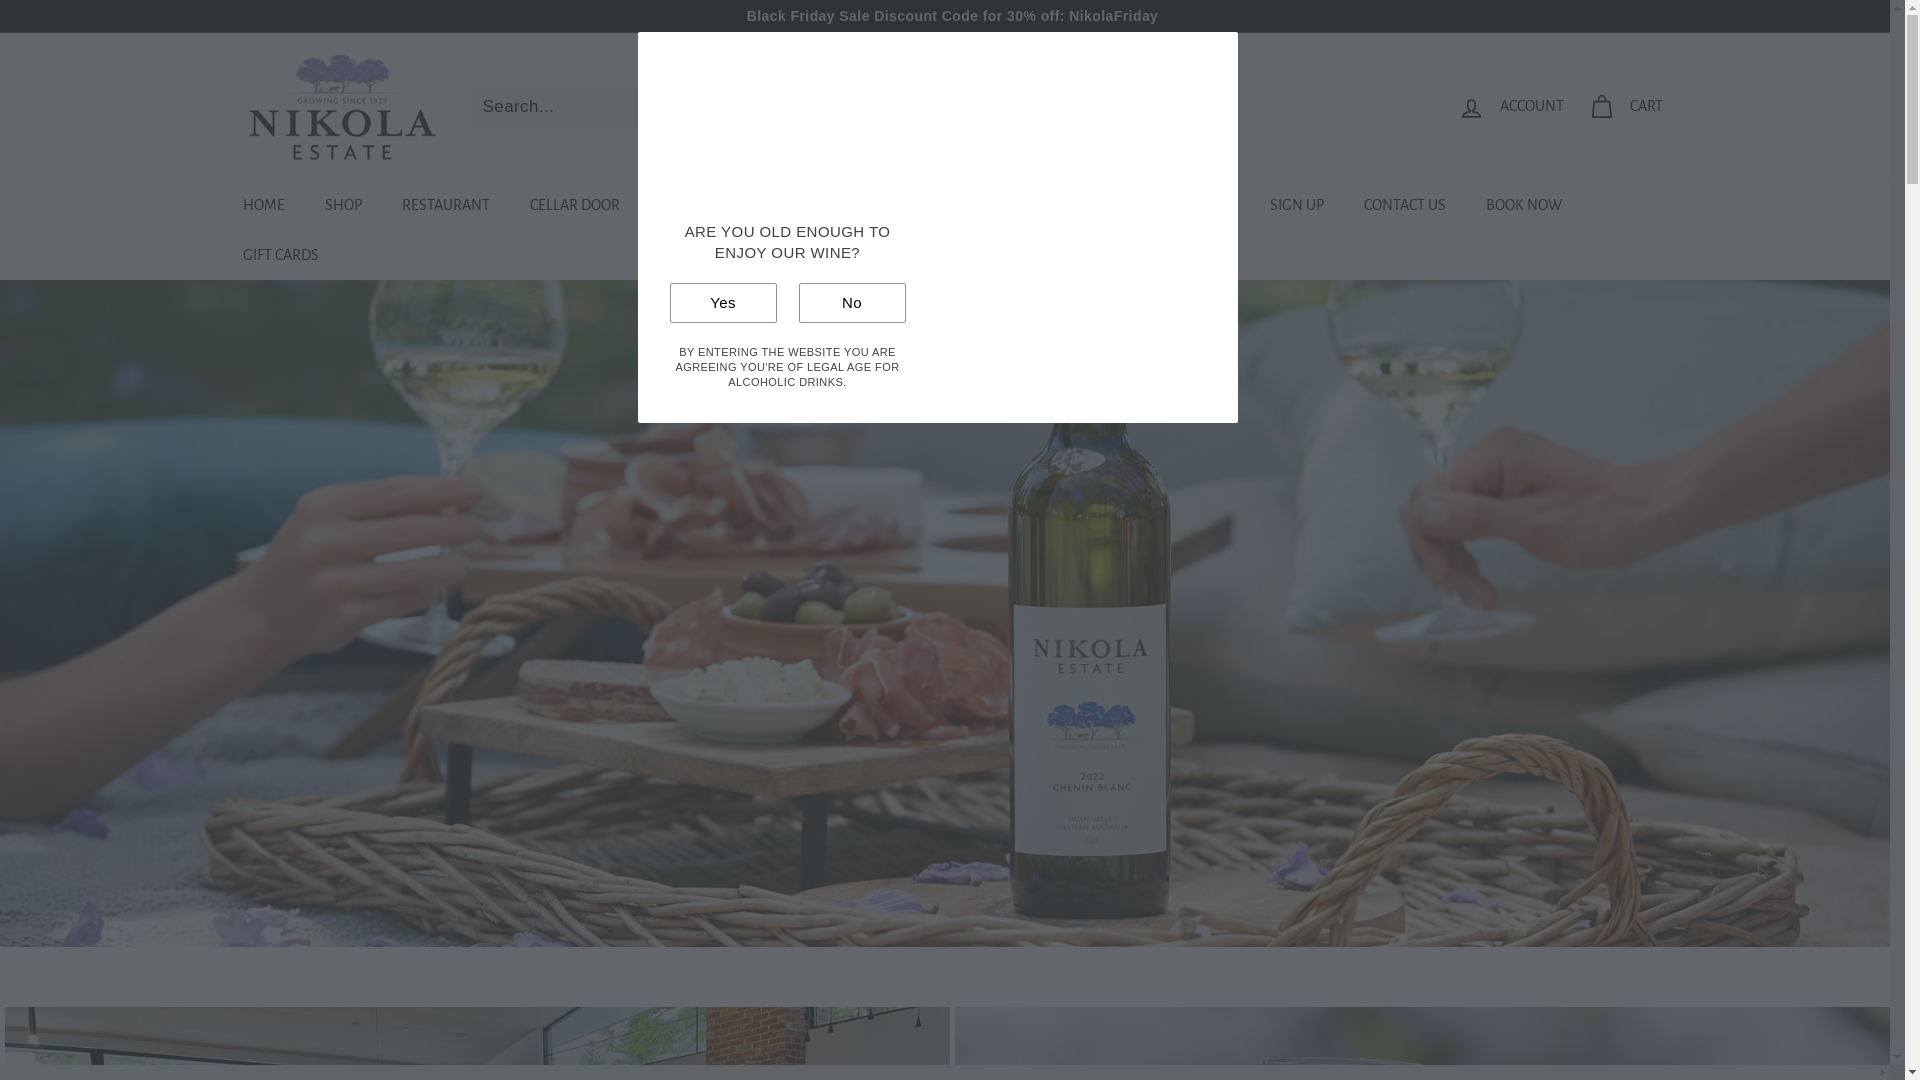  What do you see at coordinates (1524, 206) in the screenshot?
I see `BOOK NOW` at bounding box center [1524, 206].